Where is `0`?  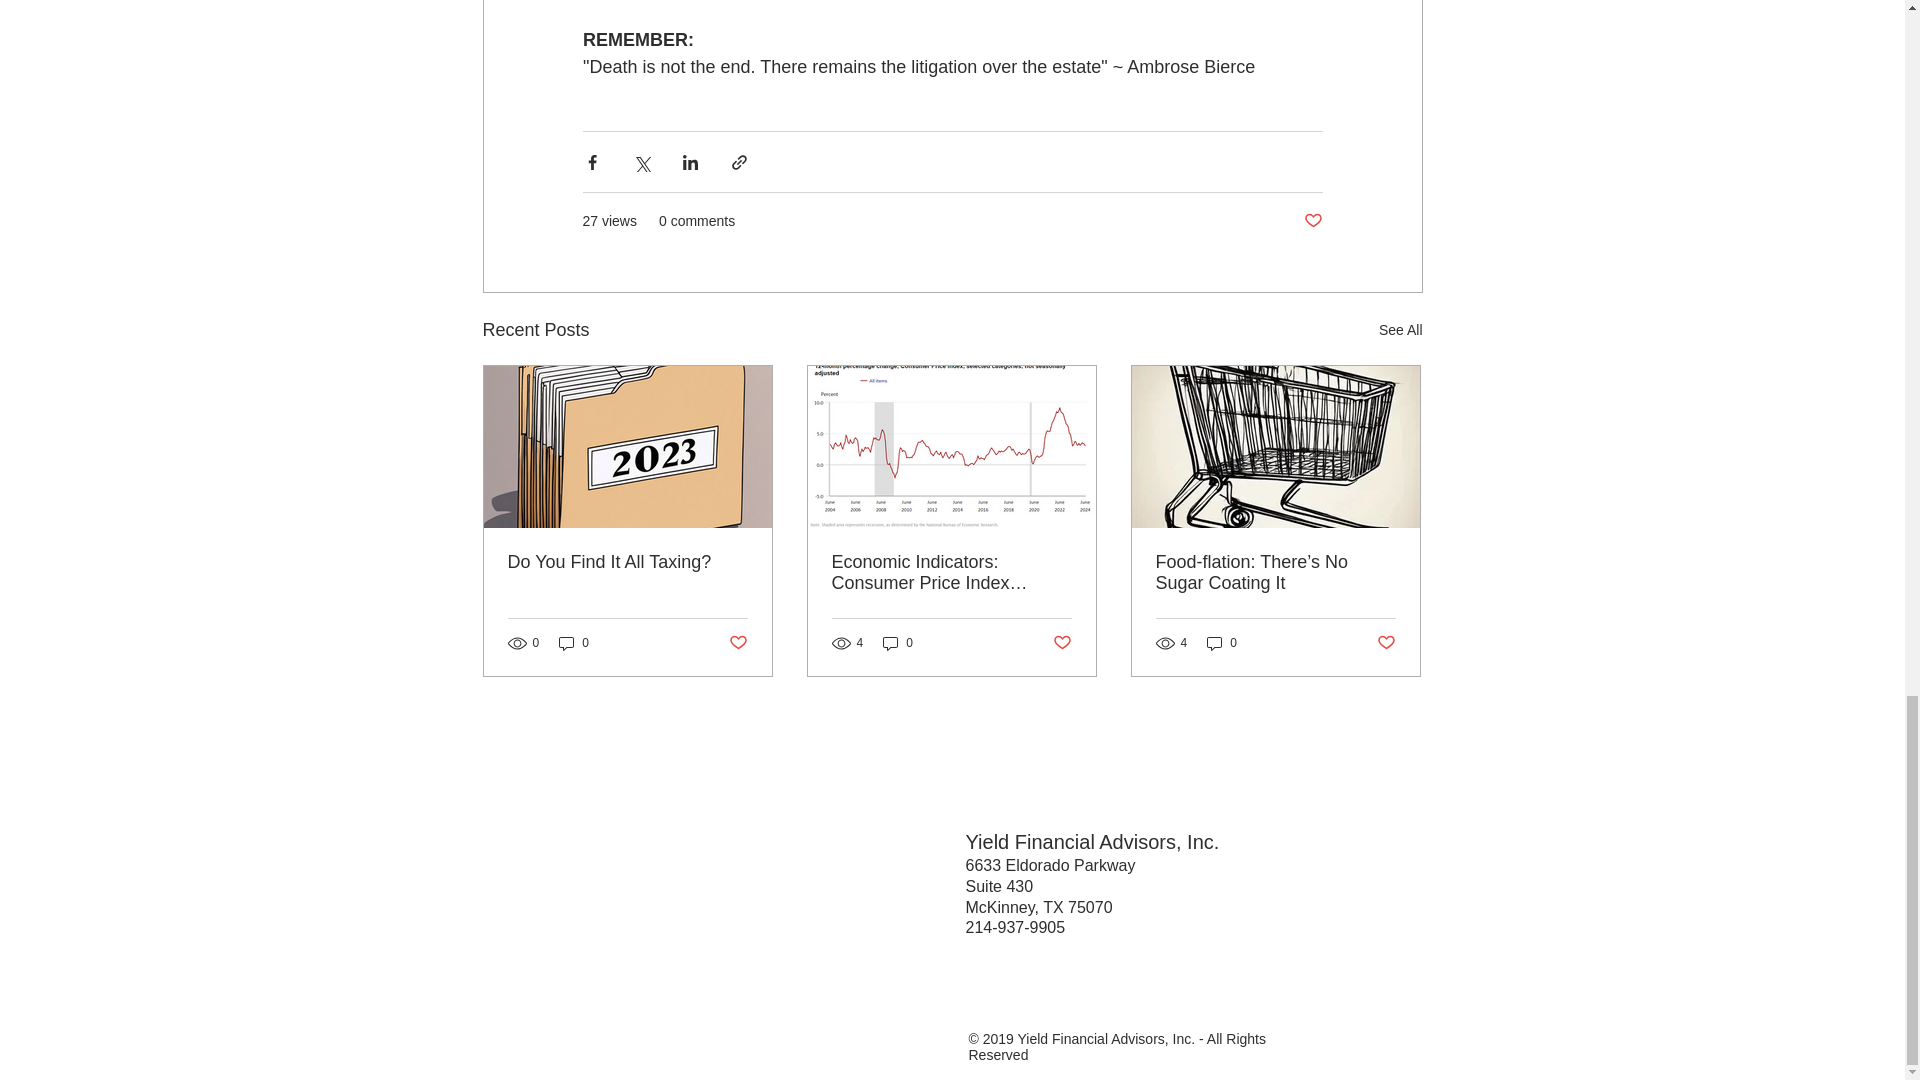
0 is located at coordinates (1222, 643).